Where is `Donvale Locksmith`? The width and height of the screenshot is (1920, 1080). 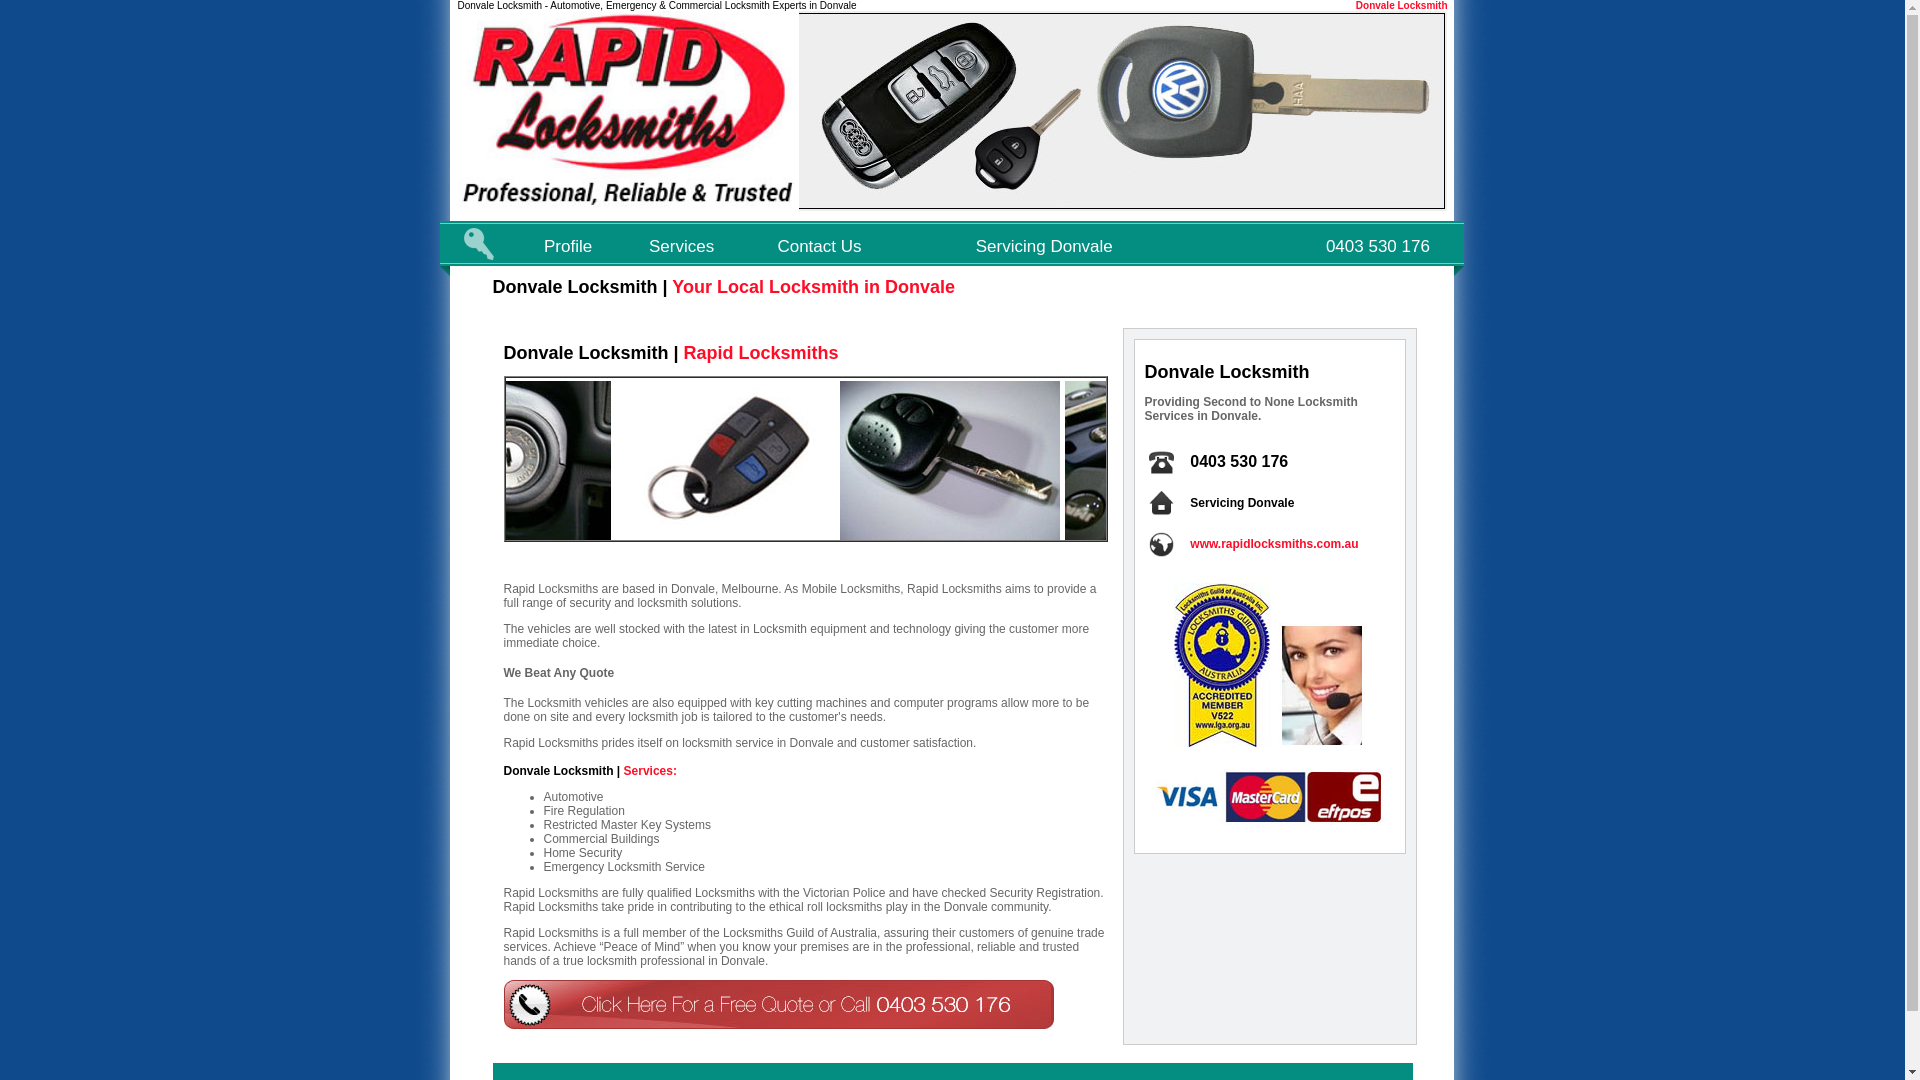 Donvale Locksmith is located at coordinates (1402, 6).